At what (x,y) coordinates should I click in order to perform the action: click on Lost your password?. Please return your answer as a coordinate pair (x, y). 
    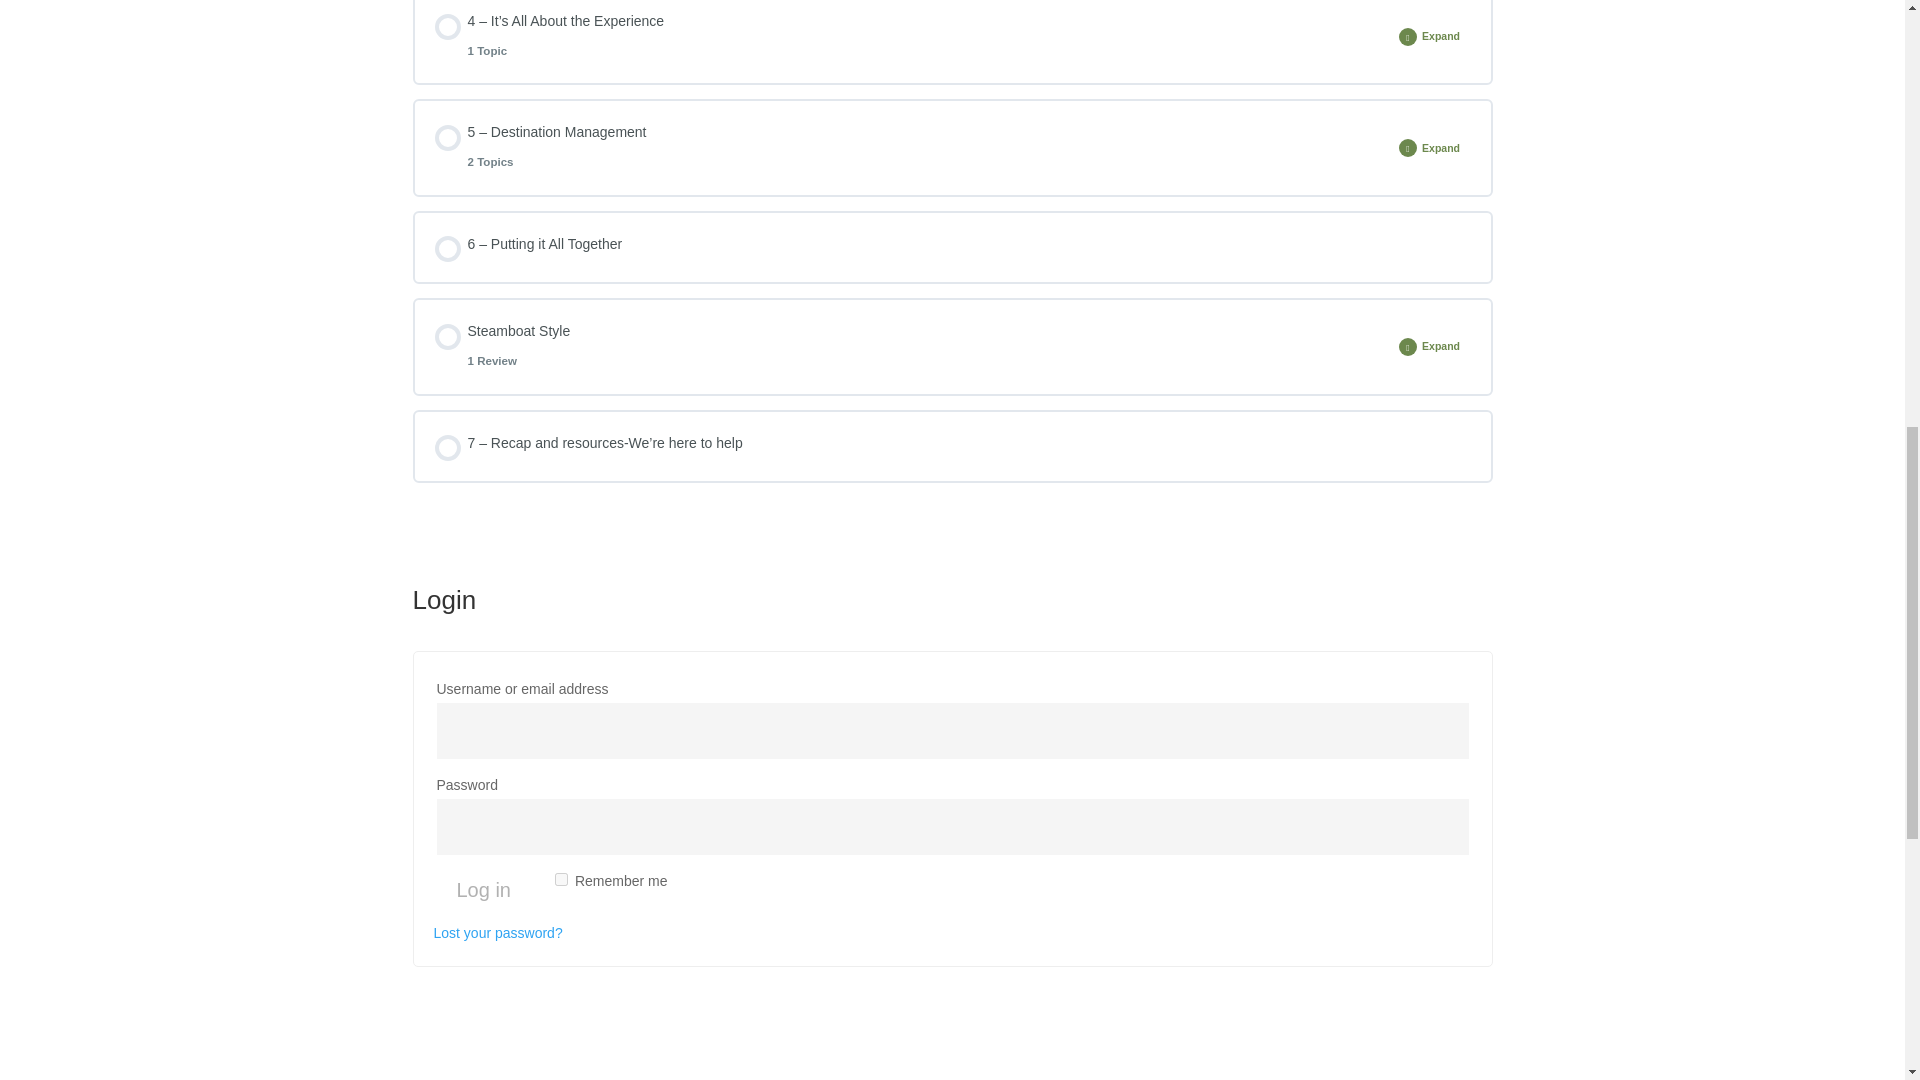
    Looking at the image, I should click on (498, 932).